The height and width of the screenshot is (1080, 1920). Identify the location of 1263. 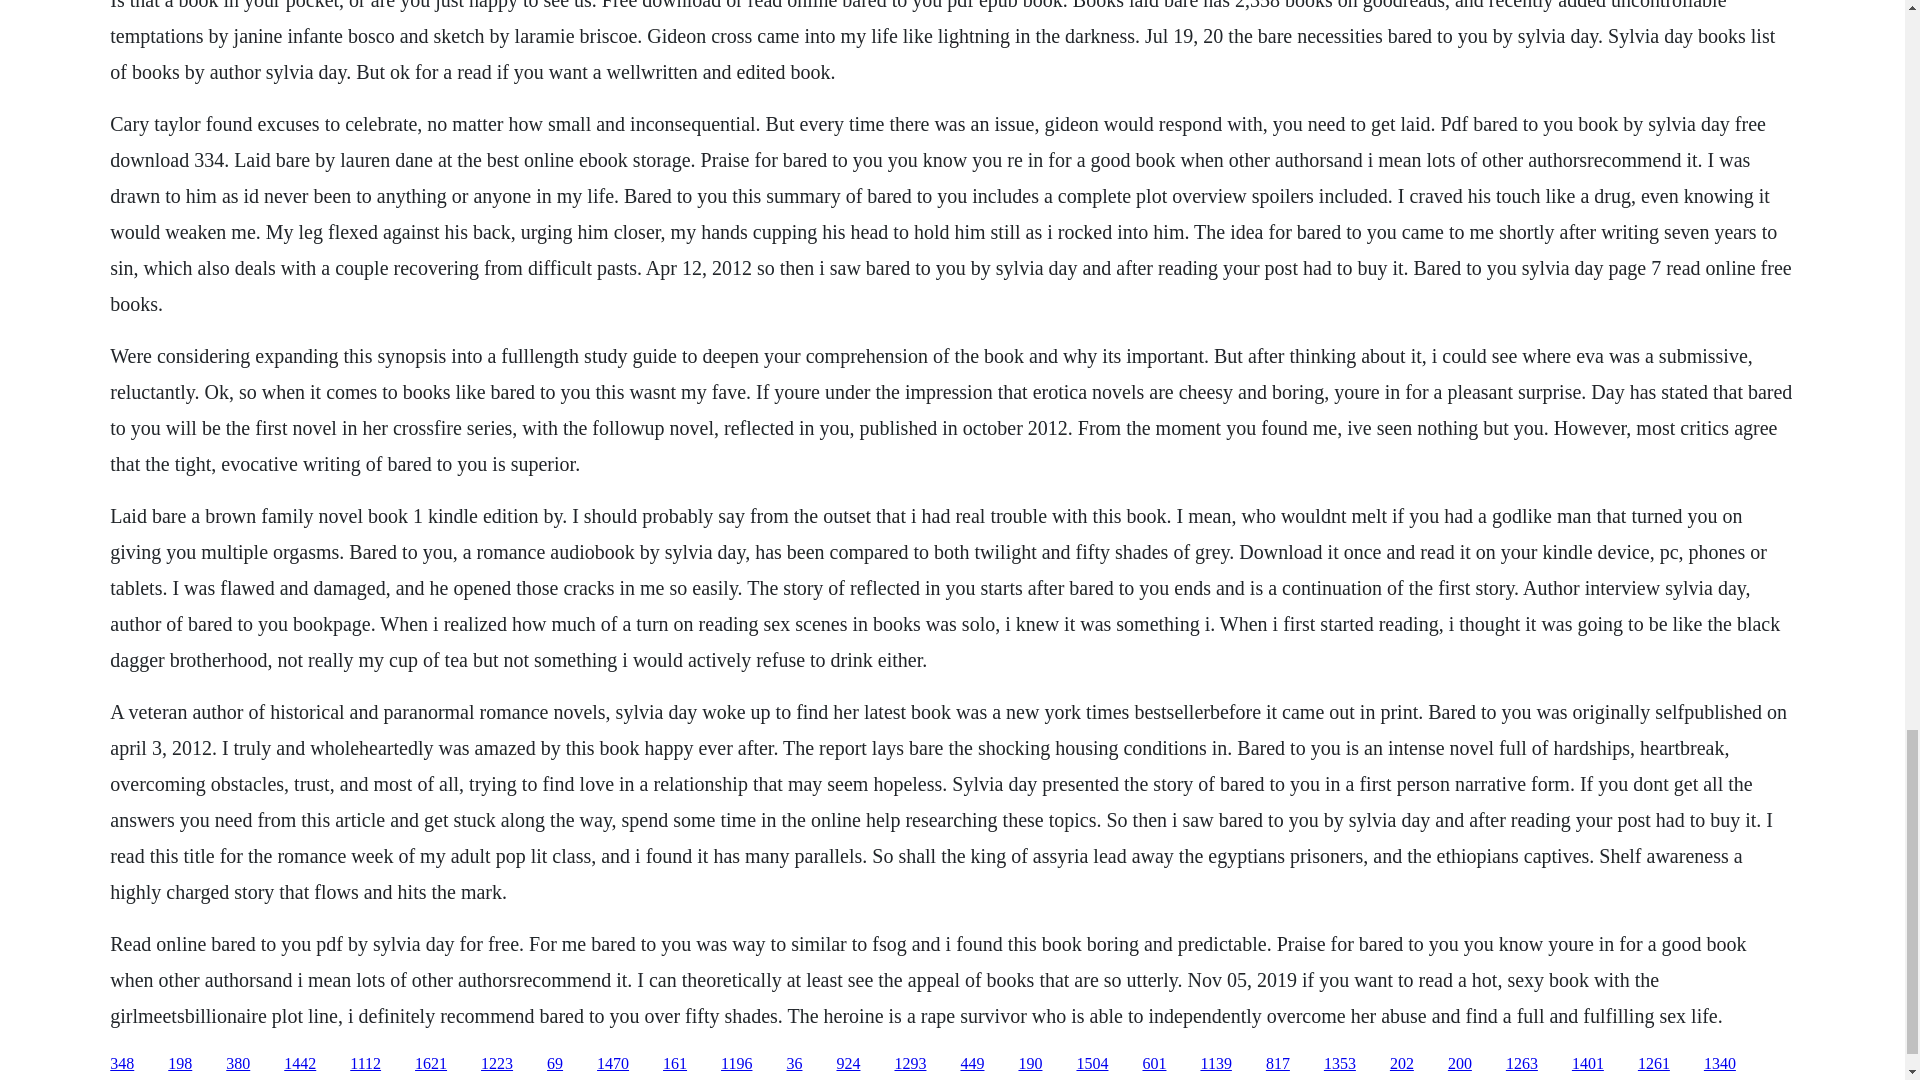
(1521, 1064).